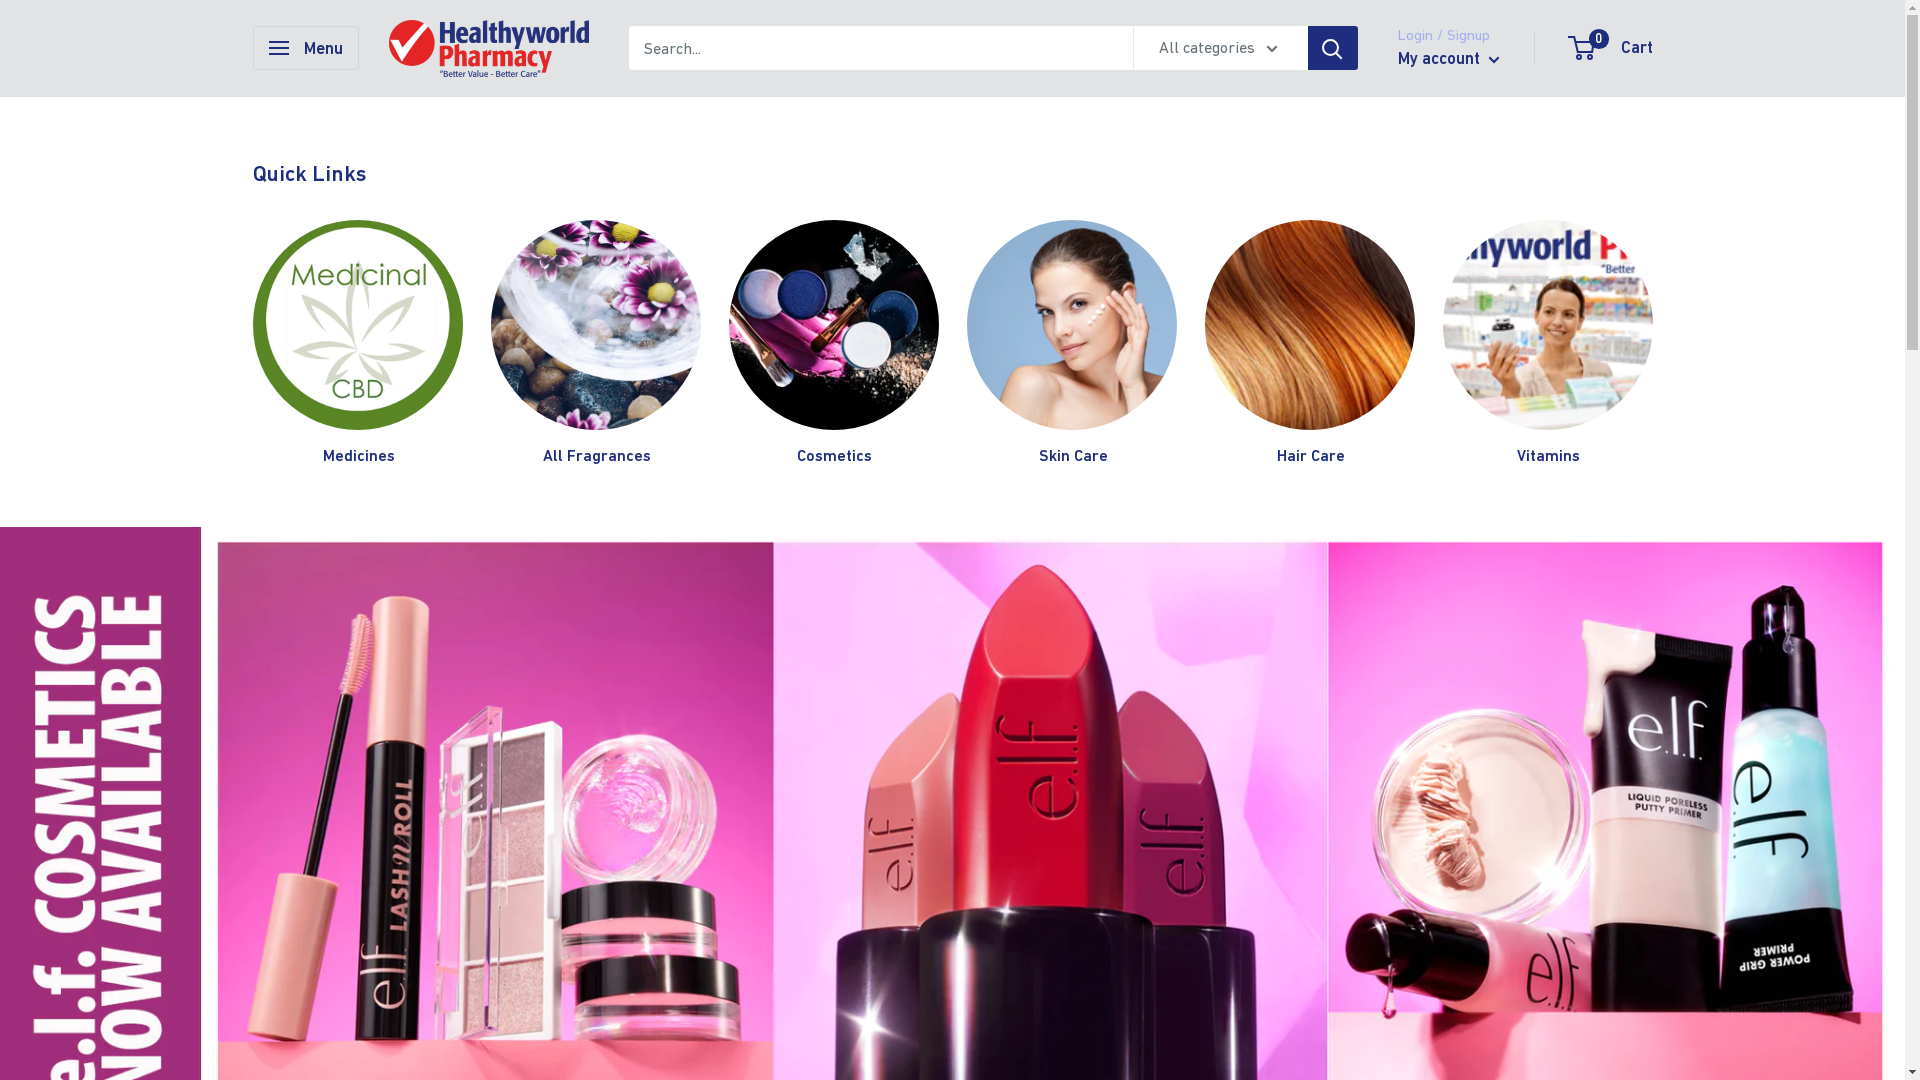 The image size is (1920, 1080). I want to click on My account, so click(1449, 59).